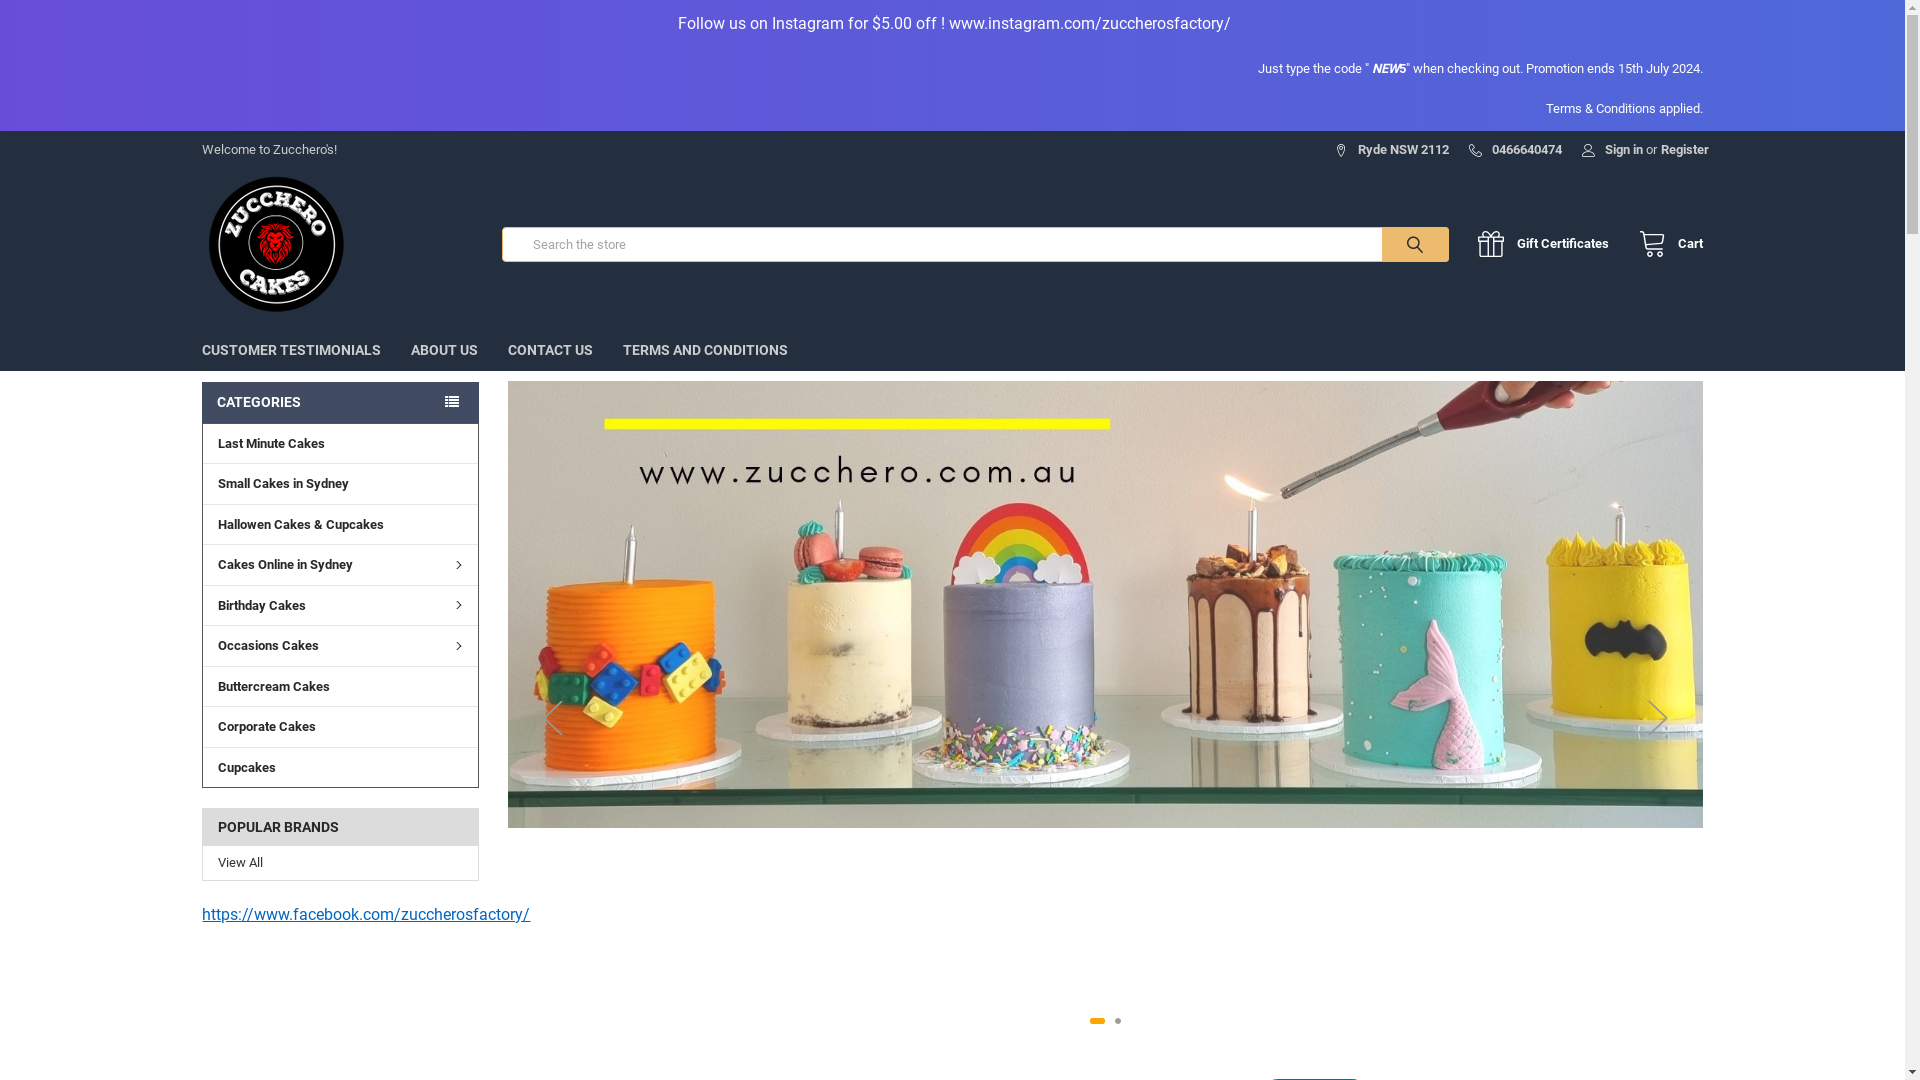  I want to click on Cakes Online in Sydney, so click(340, 564).